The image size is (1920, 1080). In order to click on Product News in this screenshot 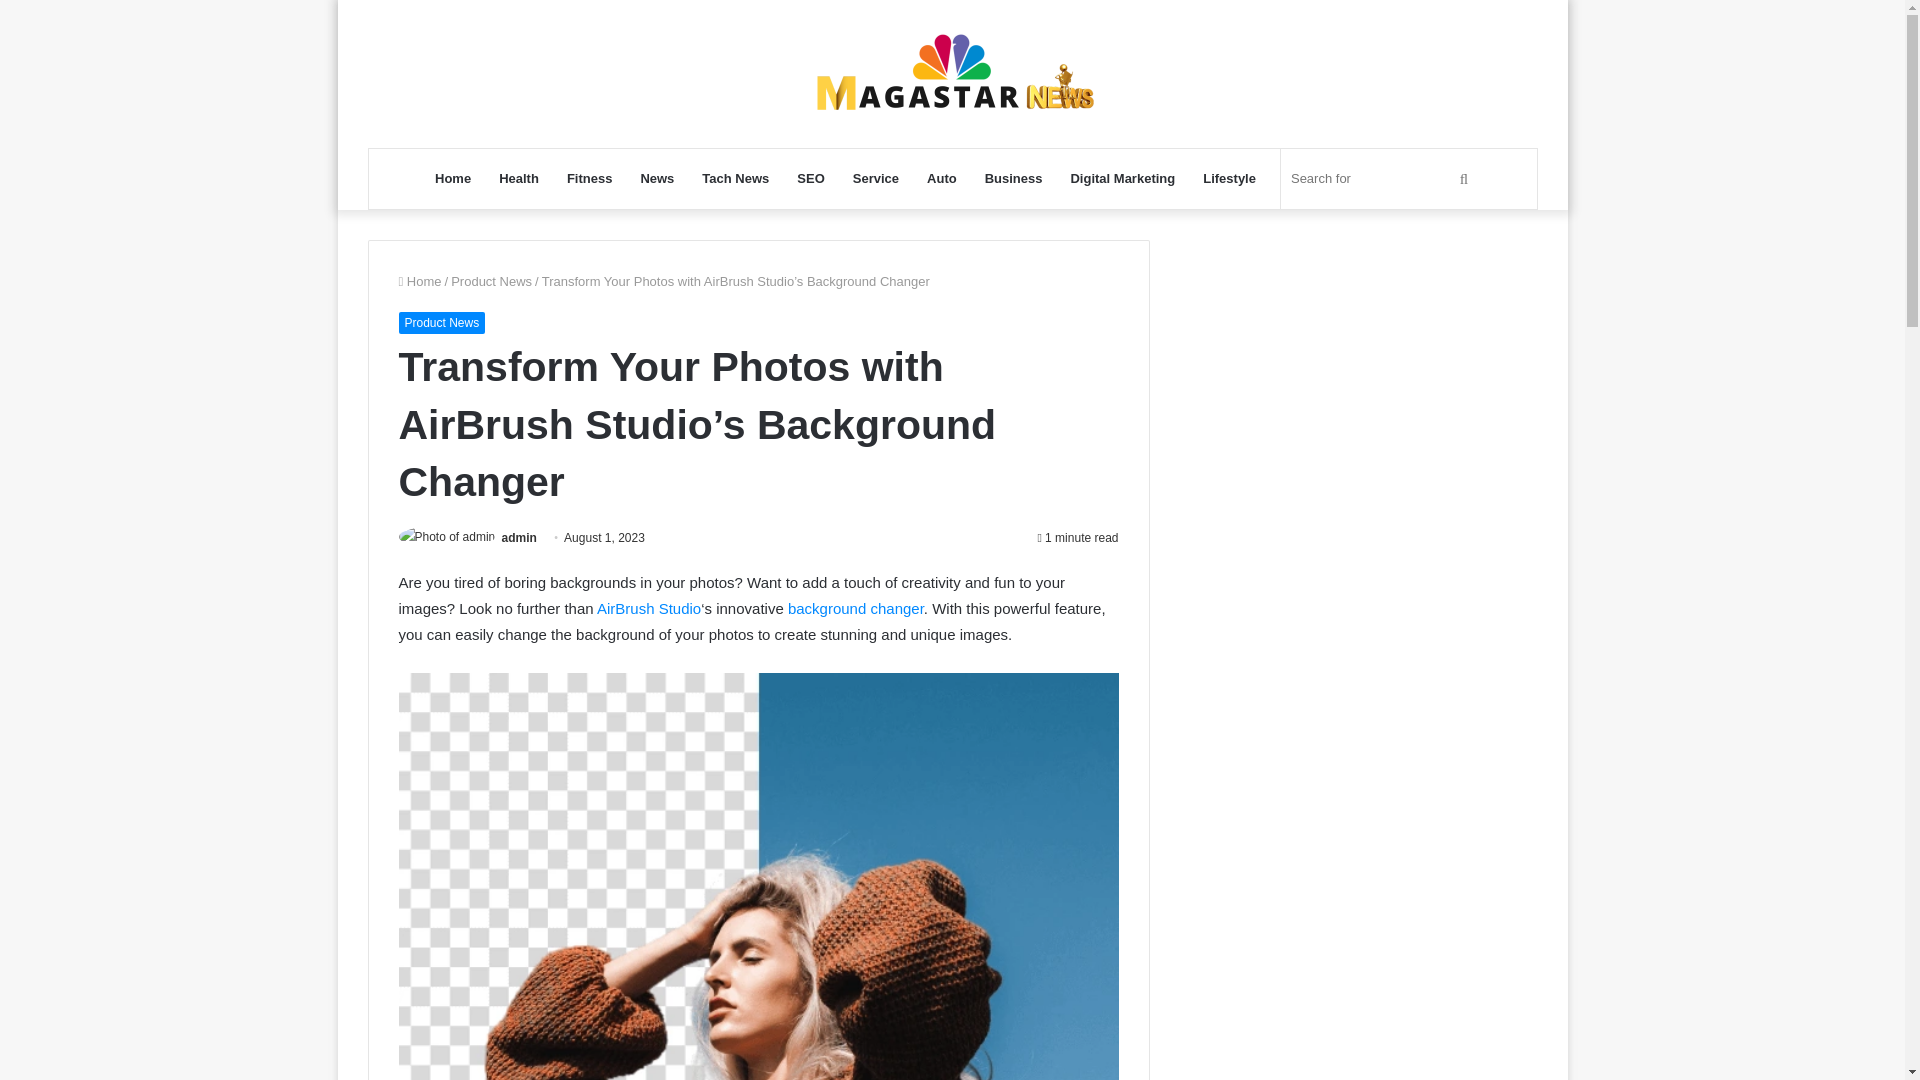, I will do `click(441, 322)`.